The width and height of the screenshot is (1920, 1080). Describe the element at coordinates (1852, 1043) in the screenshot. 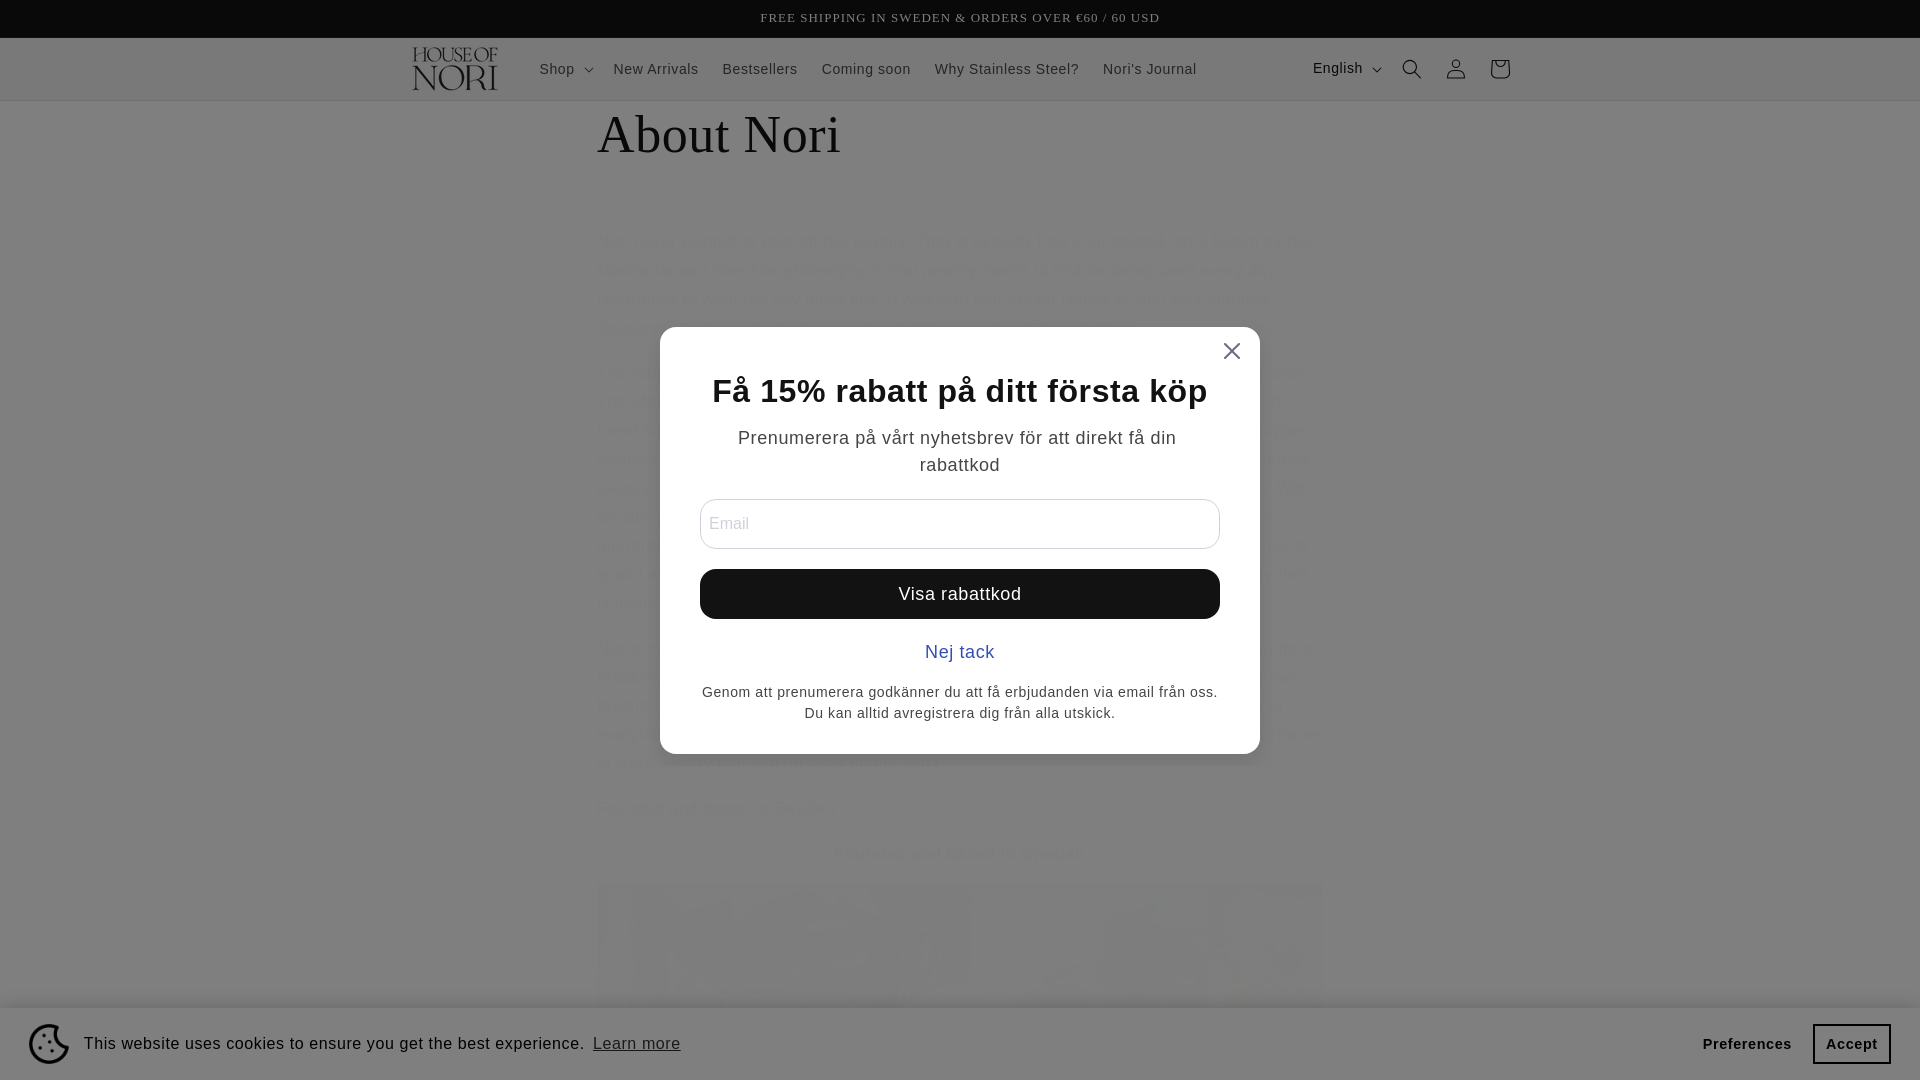

I see `Accept` at that location.